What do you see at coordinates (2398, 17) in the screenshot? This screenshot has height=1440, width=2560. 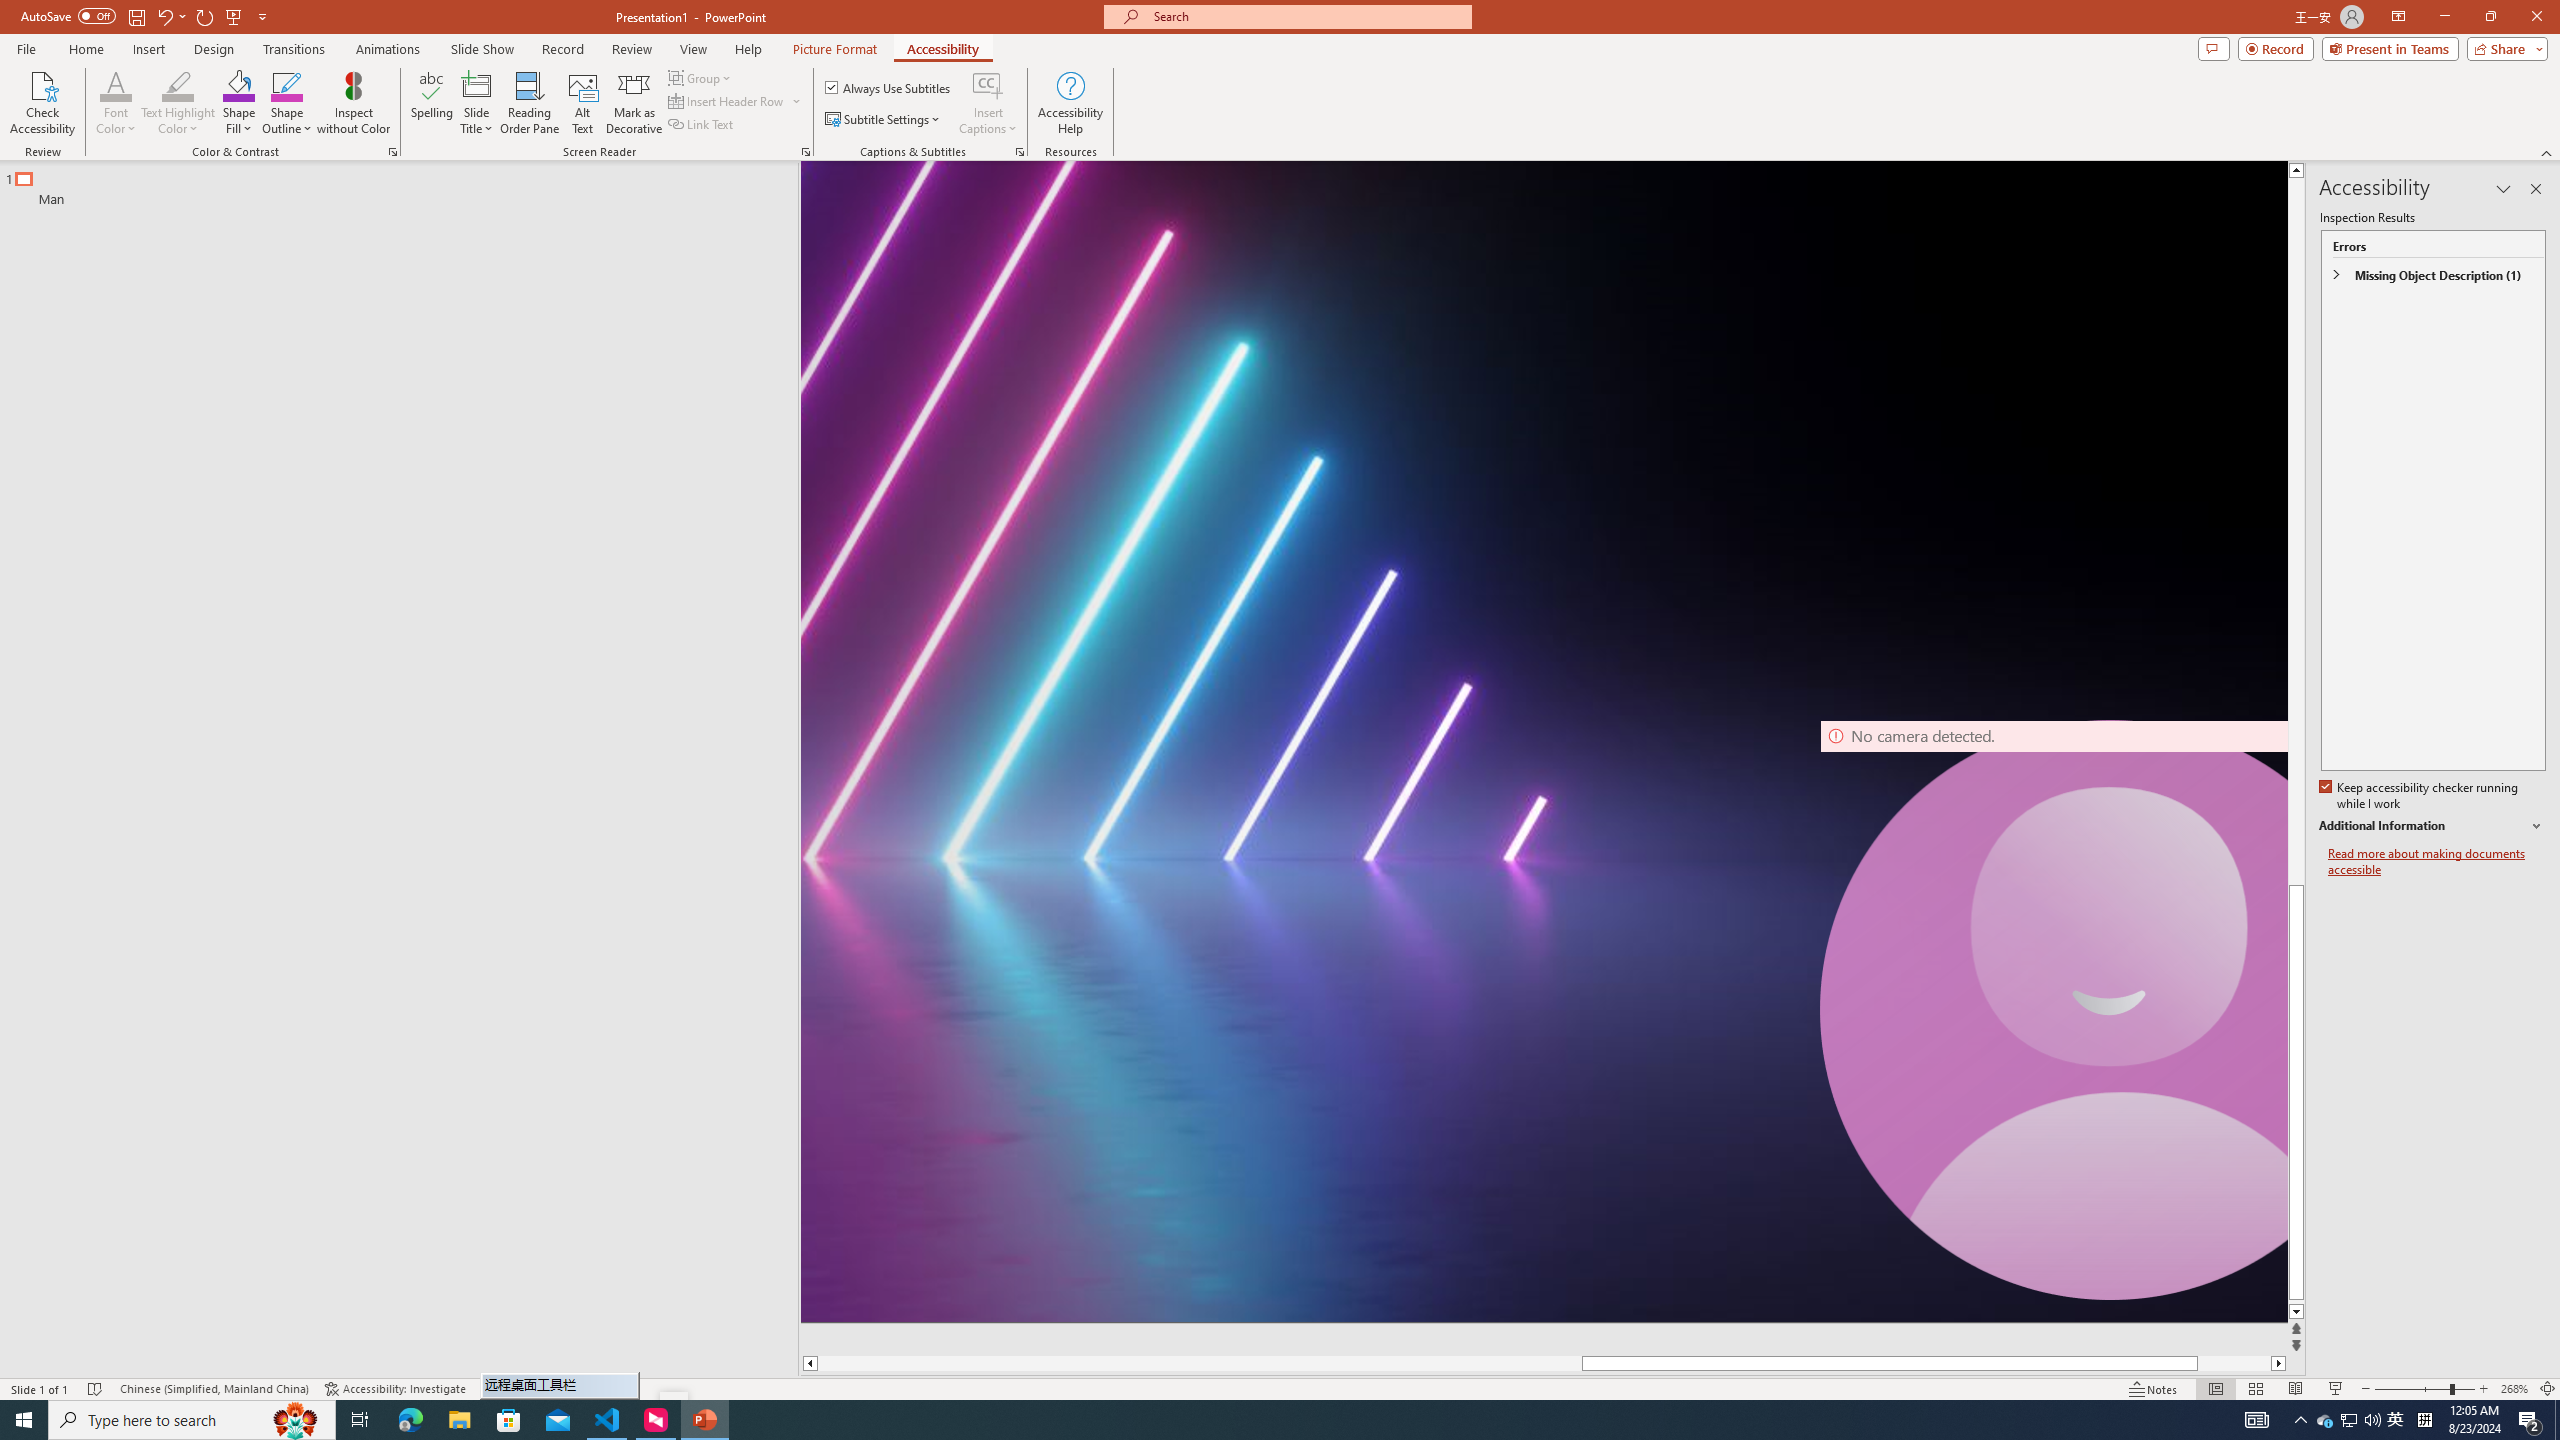 I see `Ribbon Display Options` at bounding box center [2398, 17].